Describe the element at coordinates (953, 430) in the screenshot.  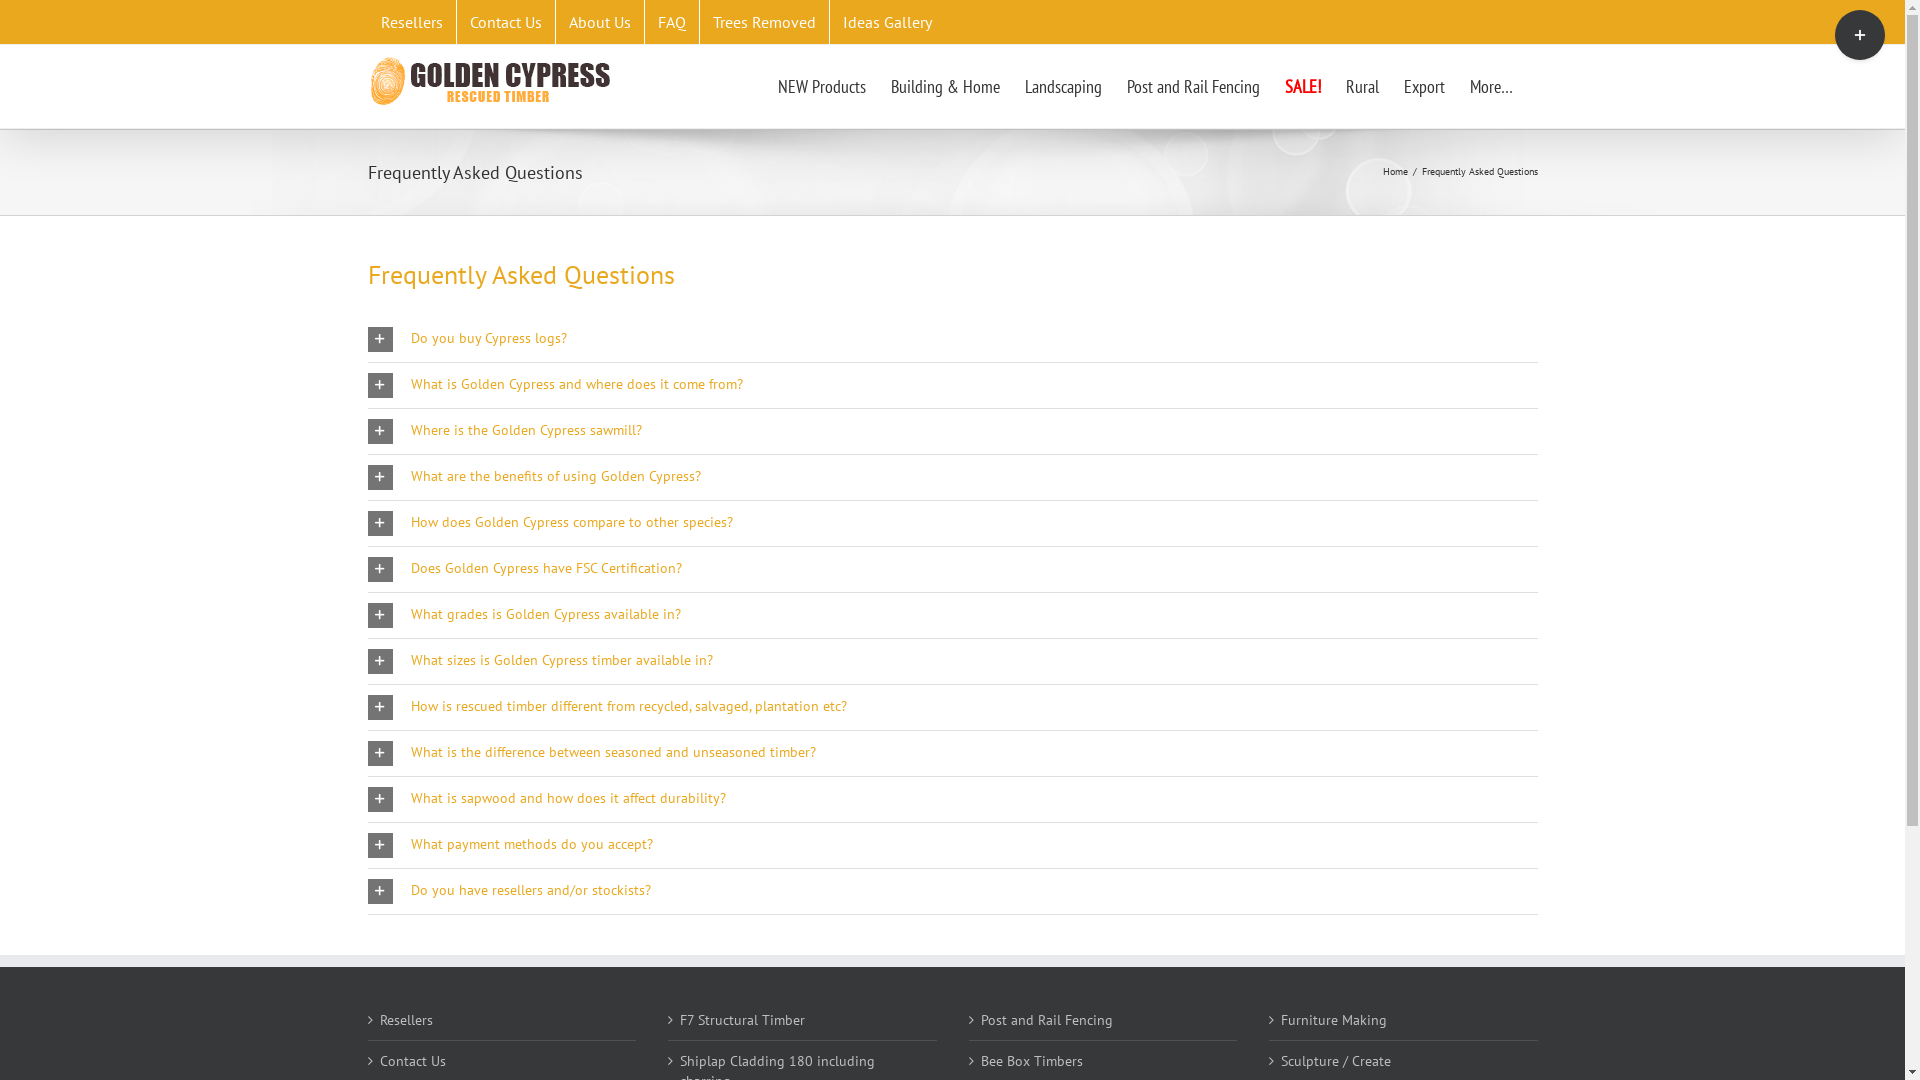
I see `Where is the Golden Cypress sawmill?` at that location.